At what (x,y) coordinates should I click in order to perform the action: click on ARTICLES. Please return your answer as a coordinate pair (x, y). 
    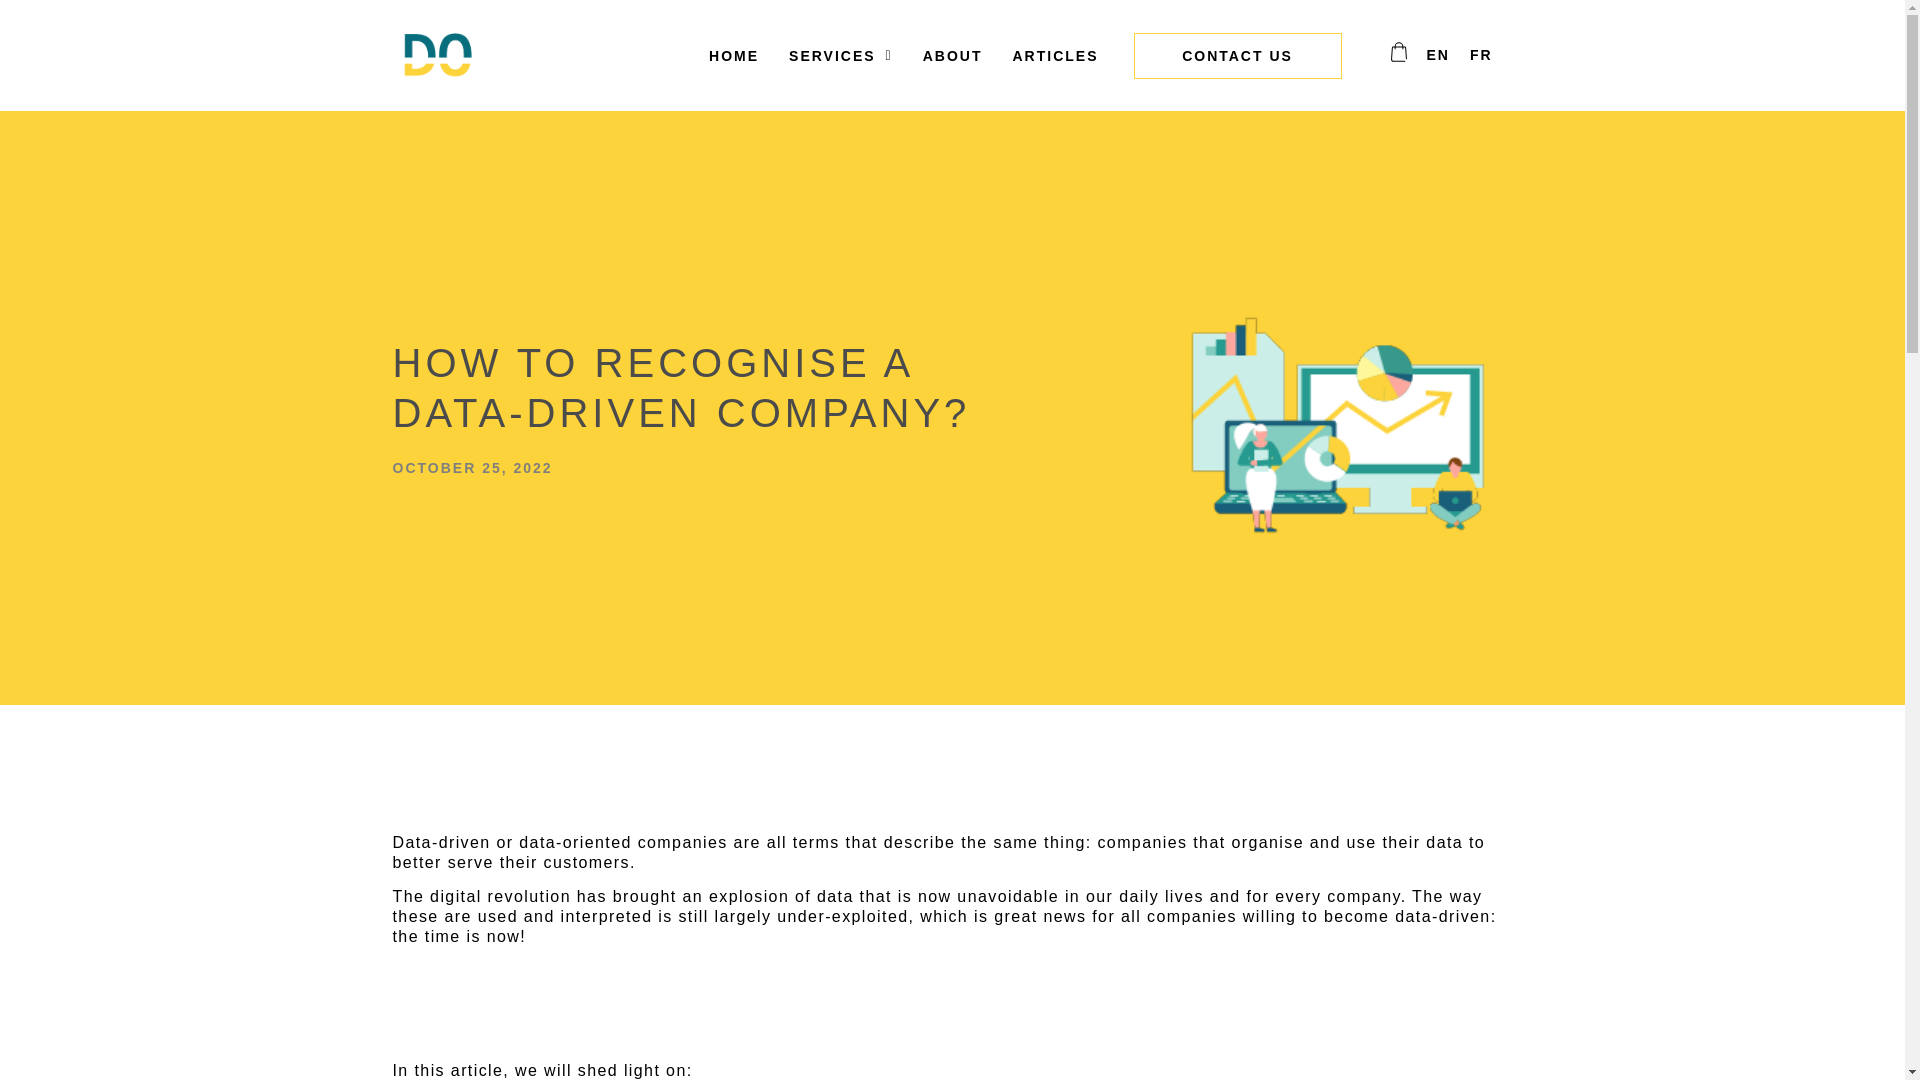
    Looking at the image, I should click on (1056, 56).